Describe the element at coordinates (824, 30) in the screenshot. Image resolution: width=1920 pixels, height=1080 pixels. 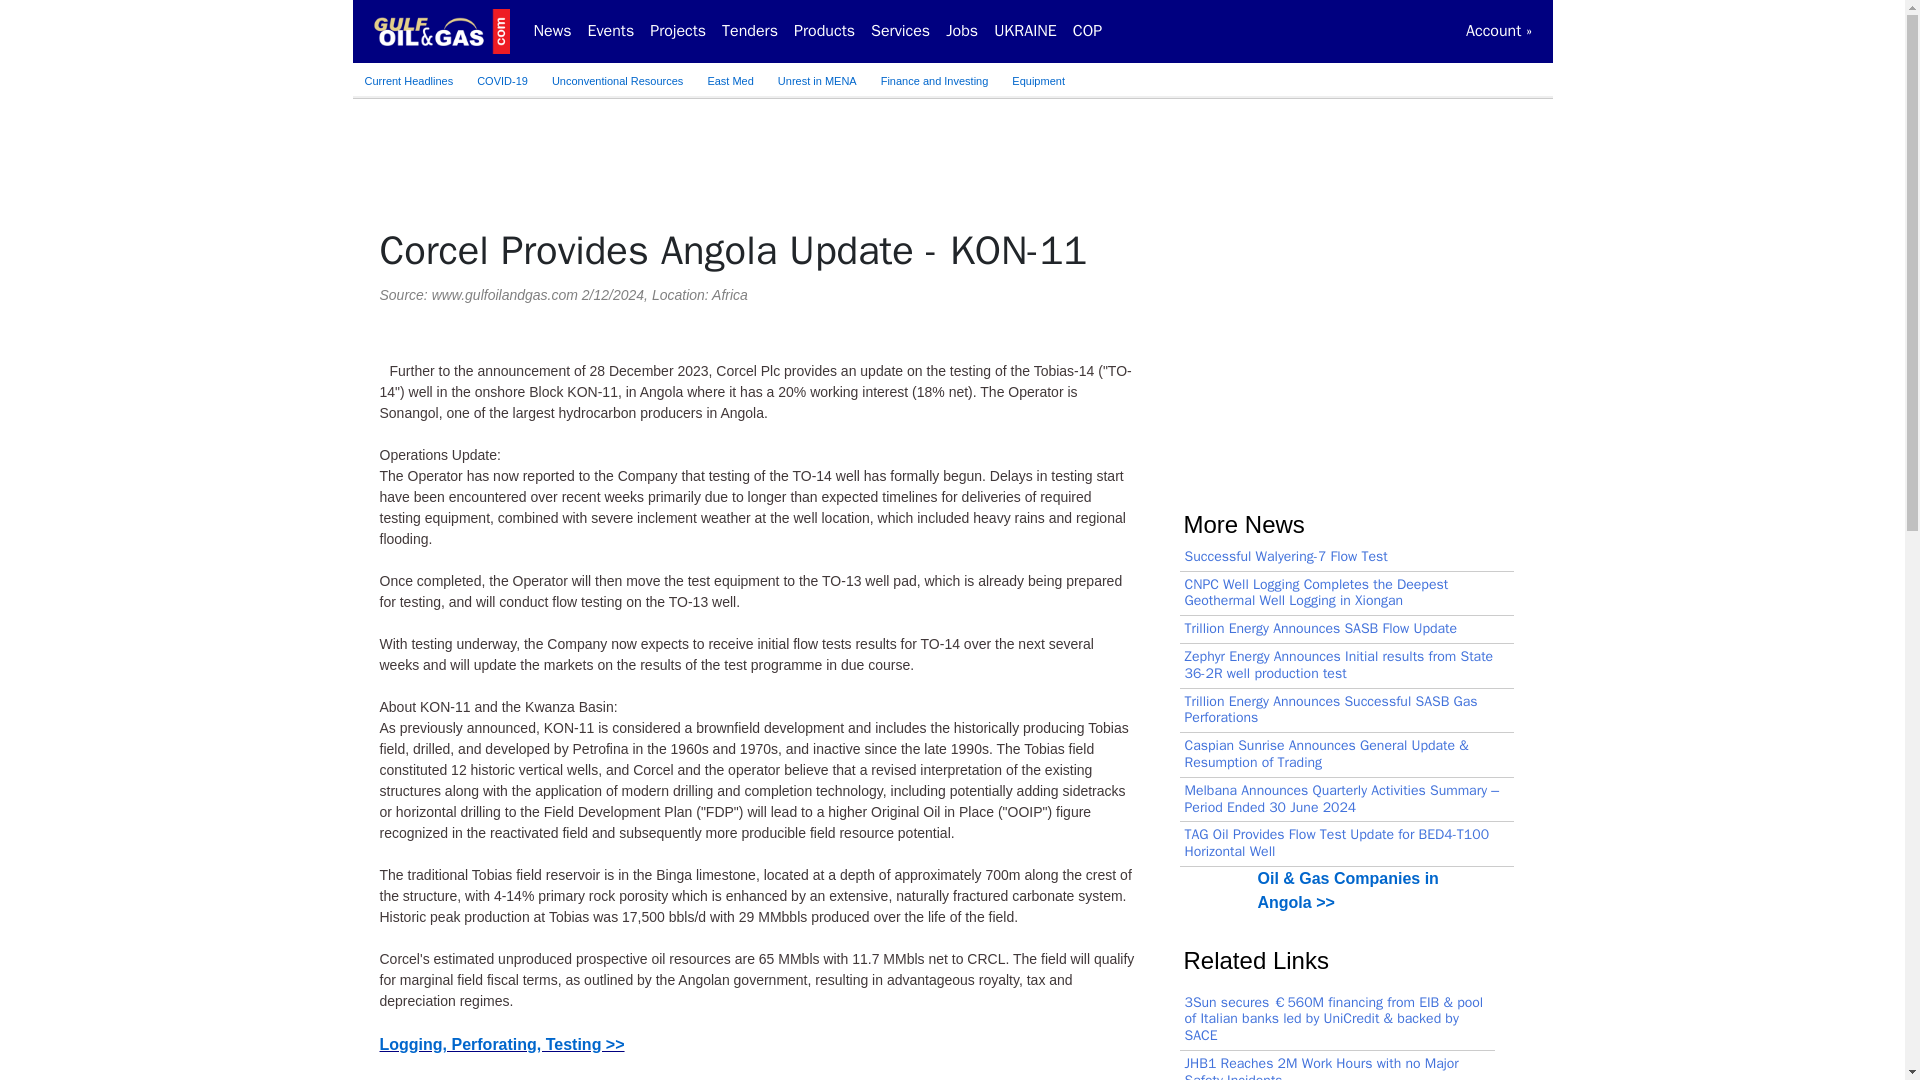
I see `Products` at that location.